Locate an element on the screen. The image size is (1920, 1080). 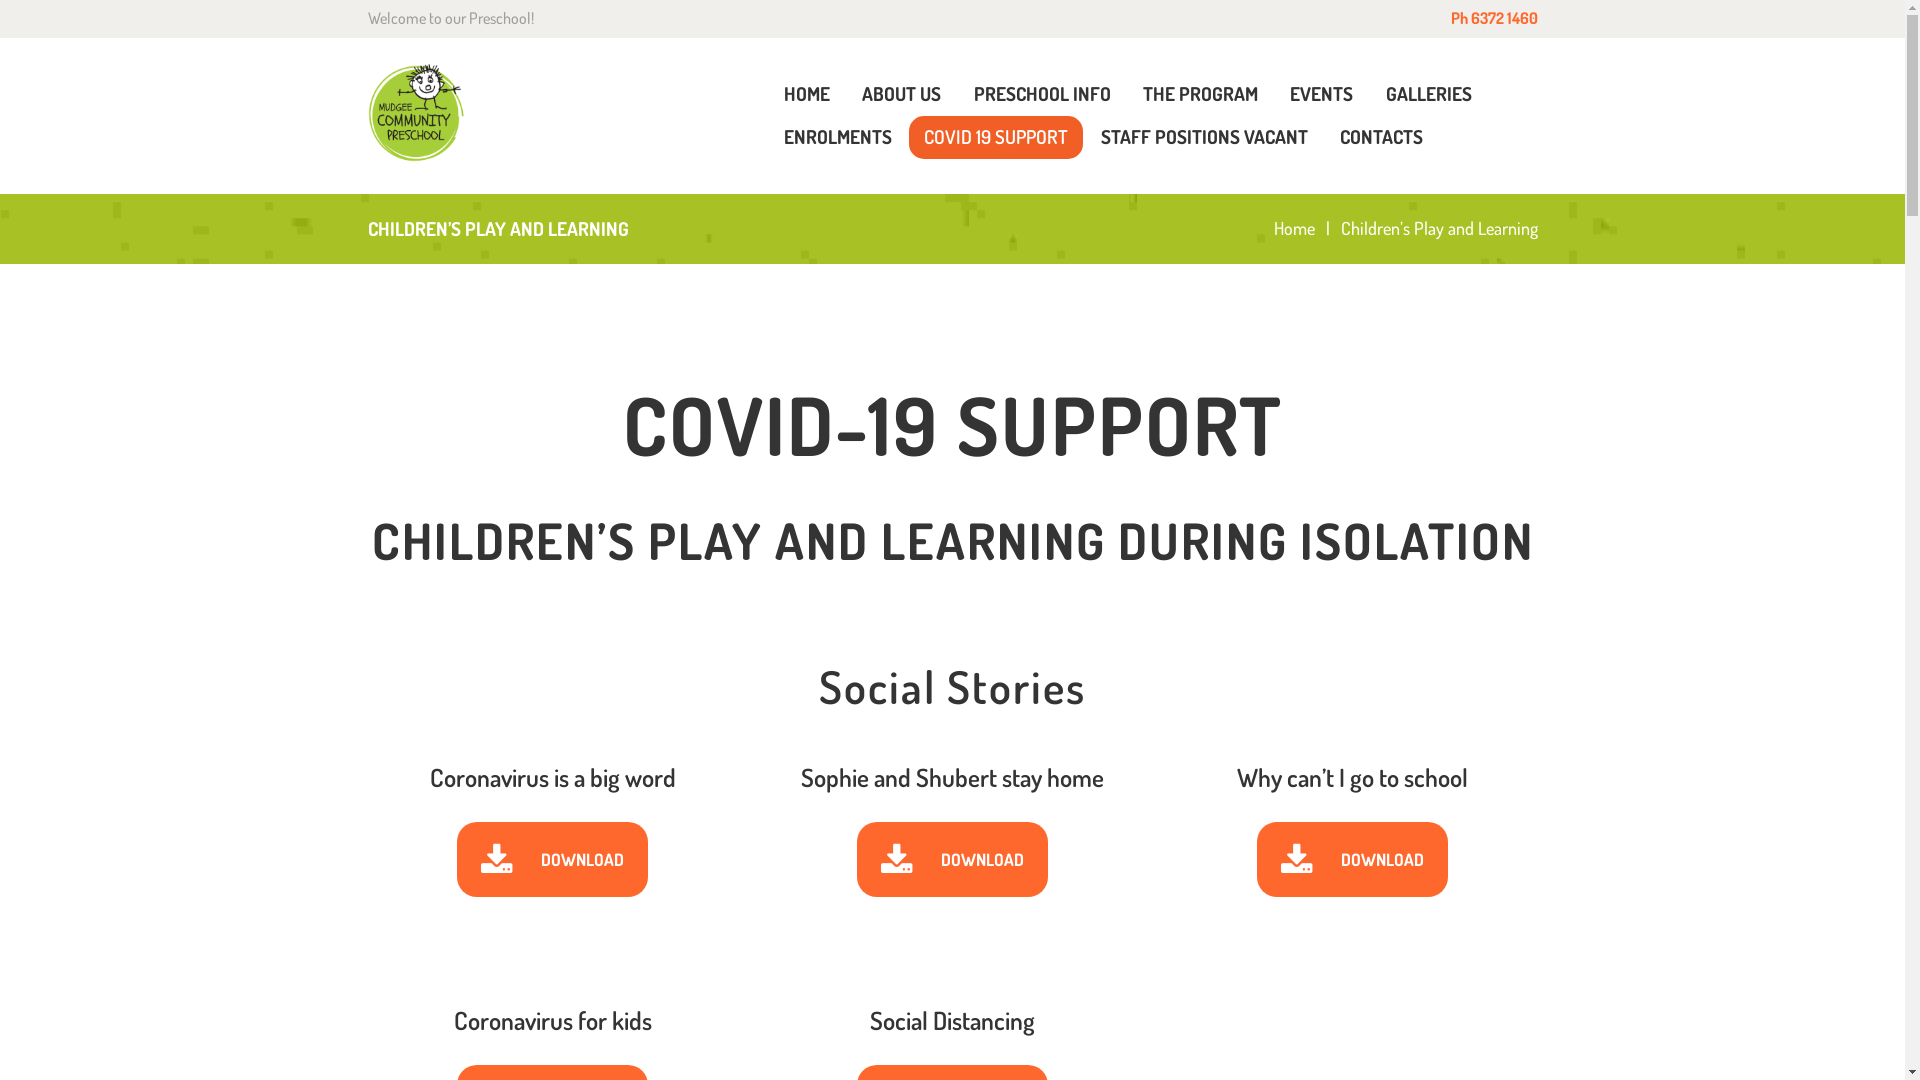
EVENTS is located at coordinates (1322, 94).